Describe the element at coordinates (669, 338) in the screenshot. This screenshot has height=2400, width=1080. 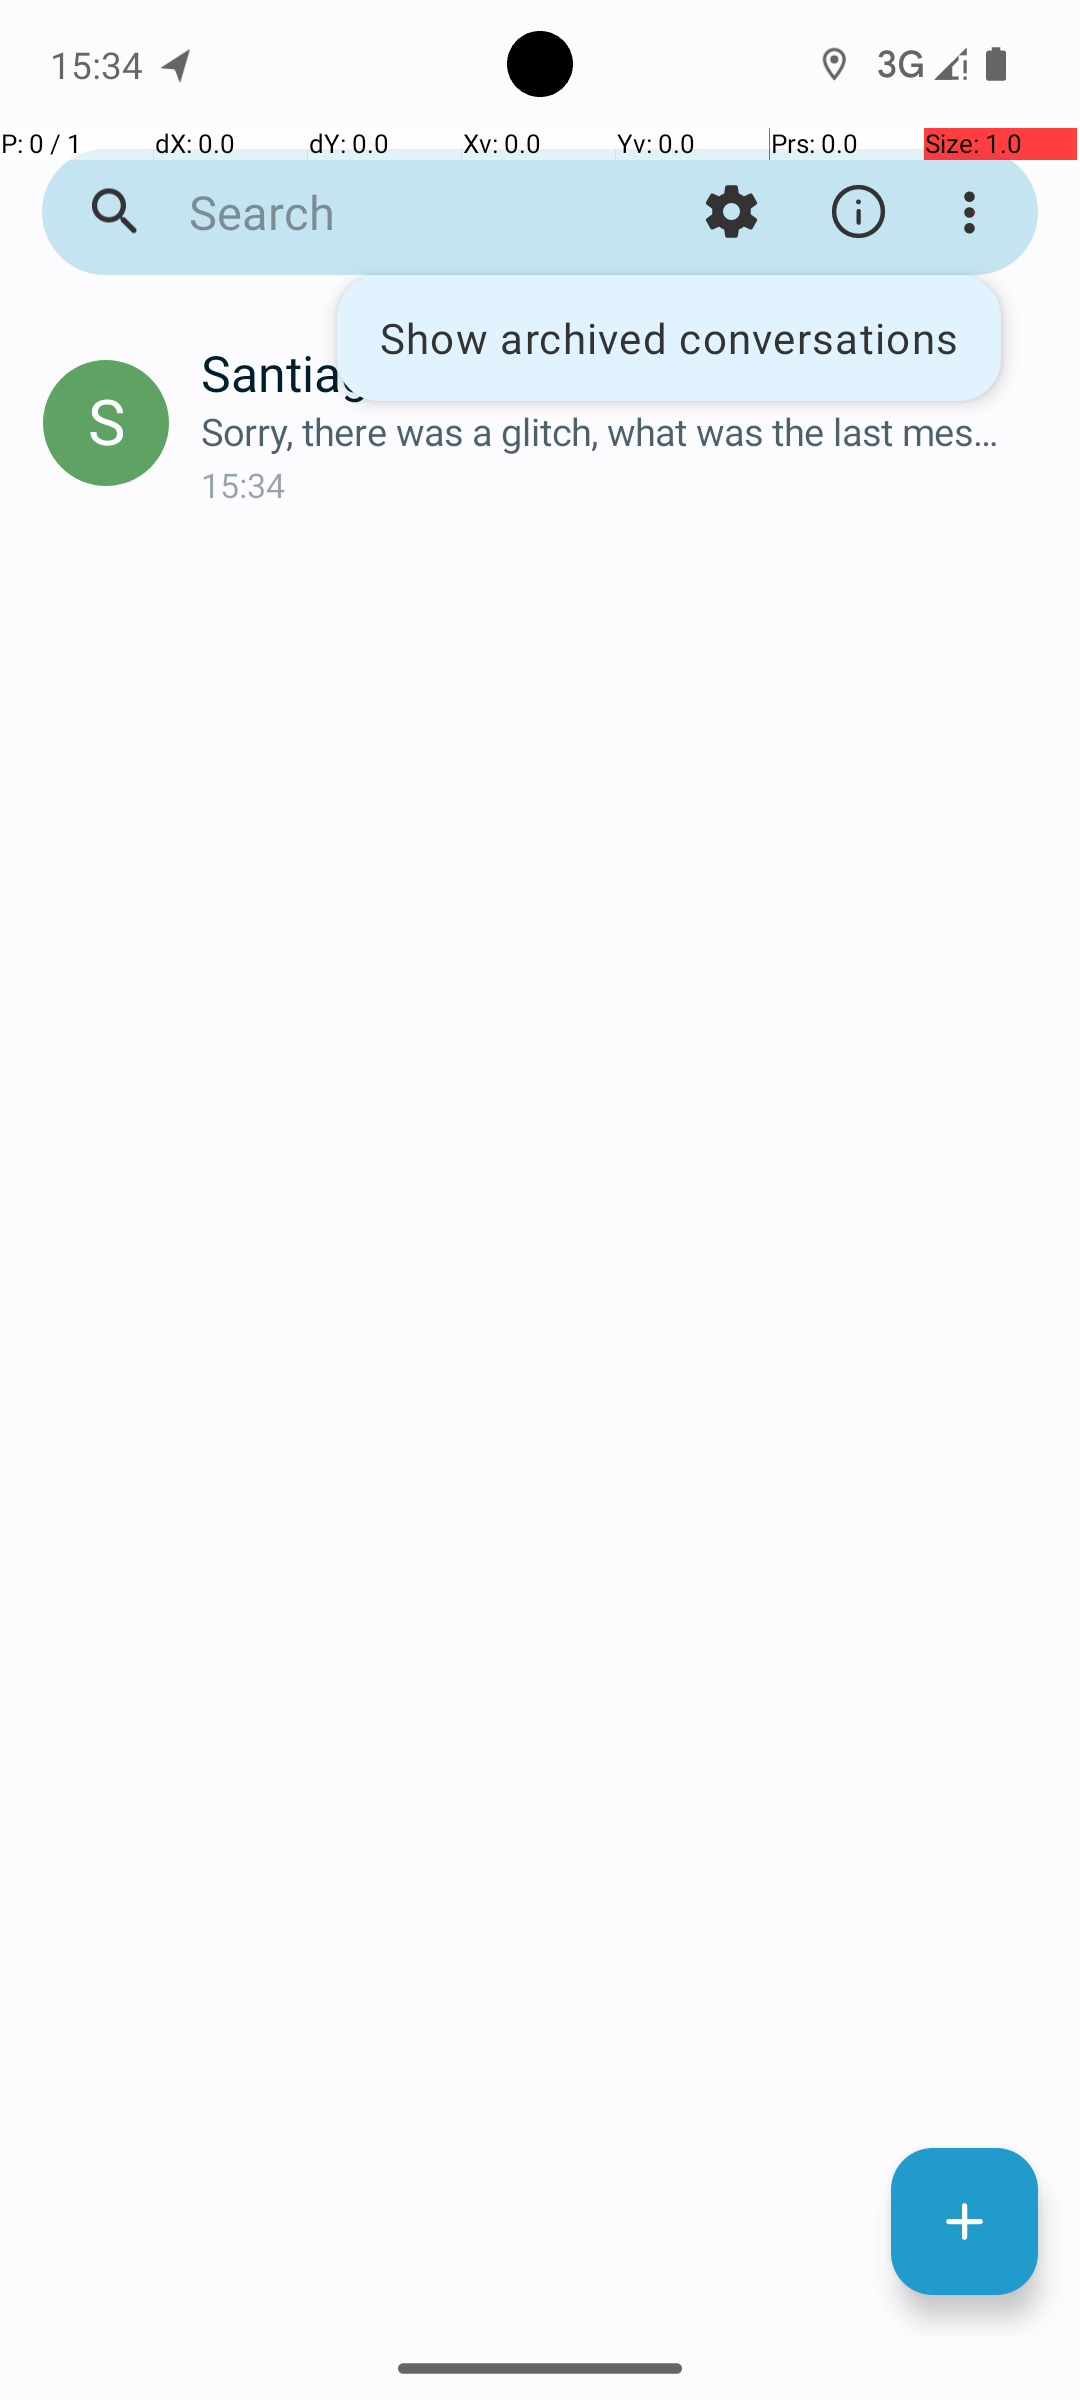
I see `Show archived conversations` at that location.